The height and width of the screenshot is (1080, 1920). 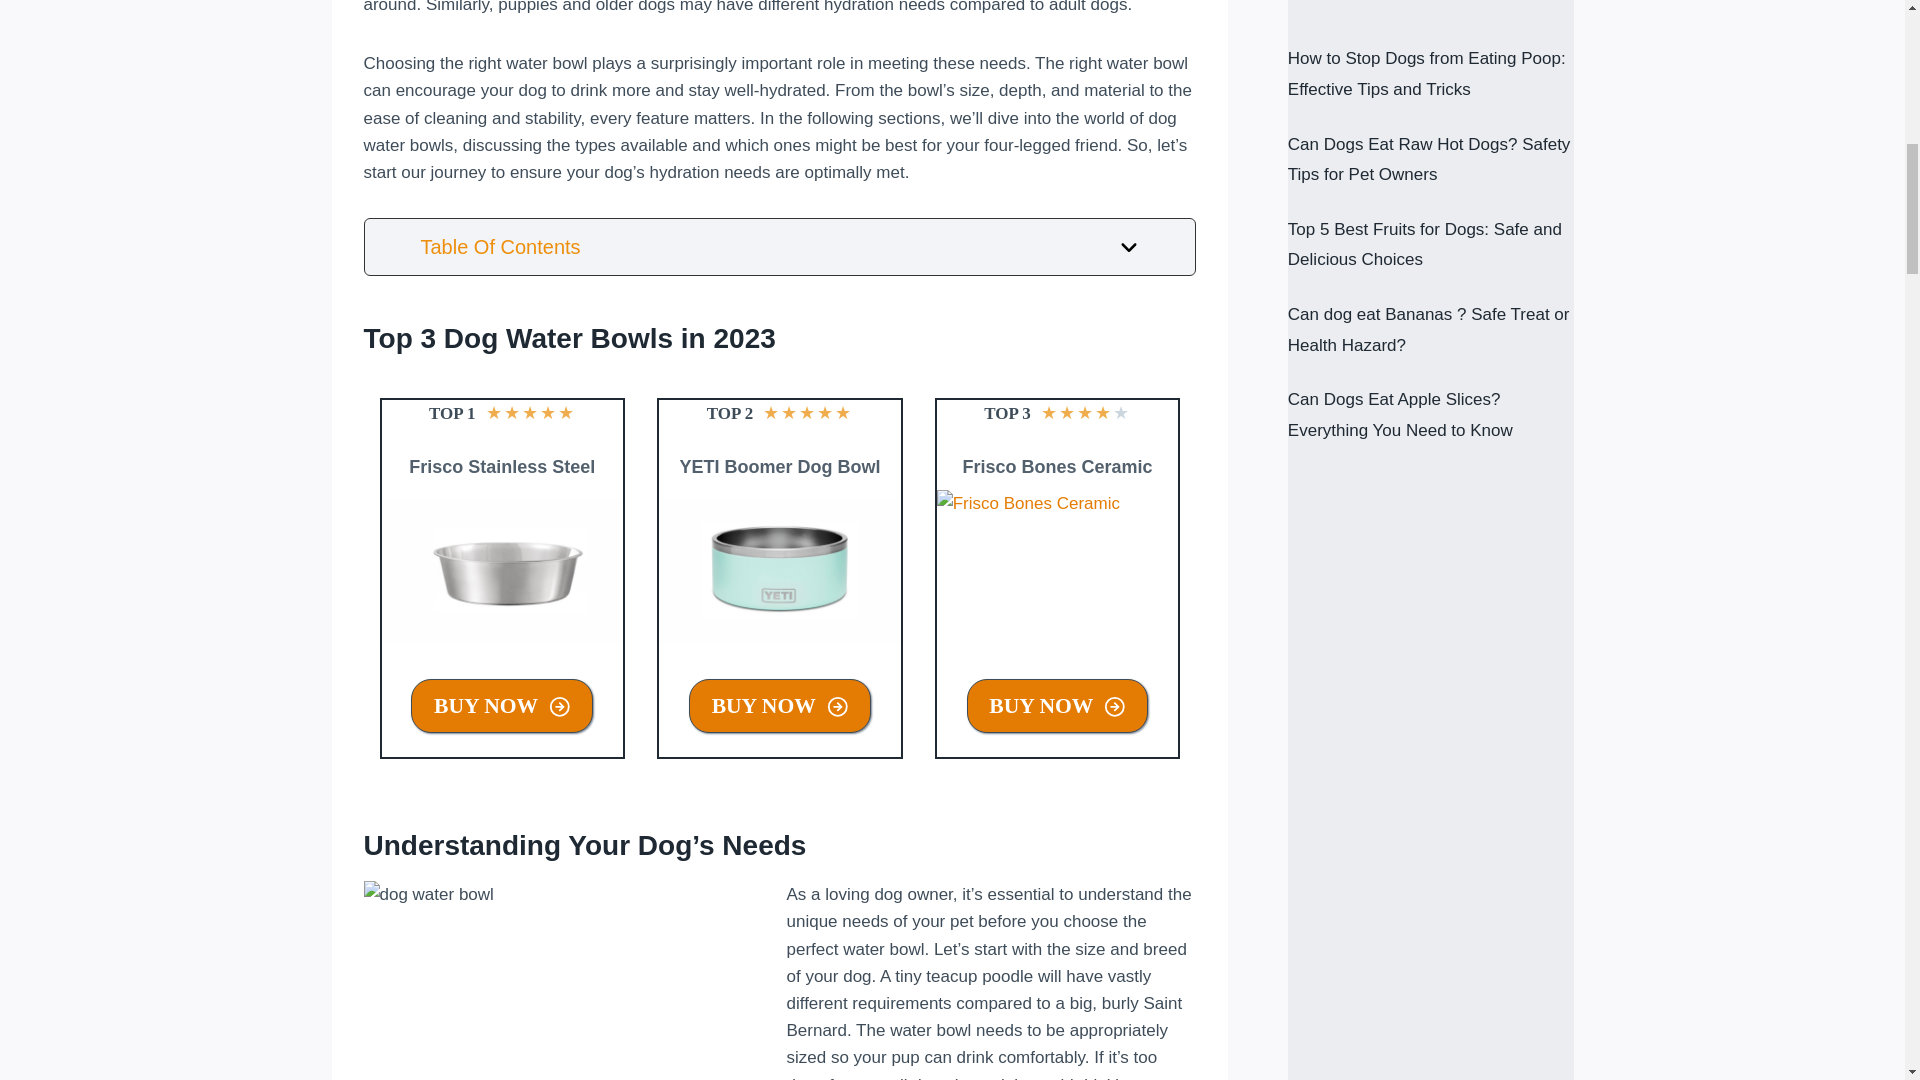 What do you see at coordinates (502, 706) in the screenshot?
I see `BUY NOW` at bounding box center [502, 706].